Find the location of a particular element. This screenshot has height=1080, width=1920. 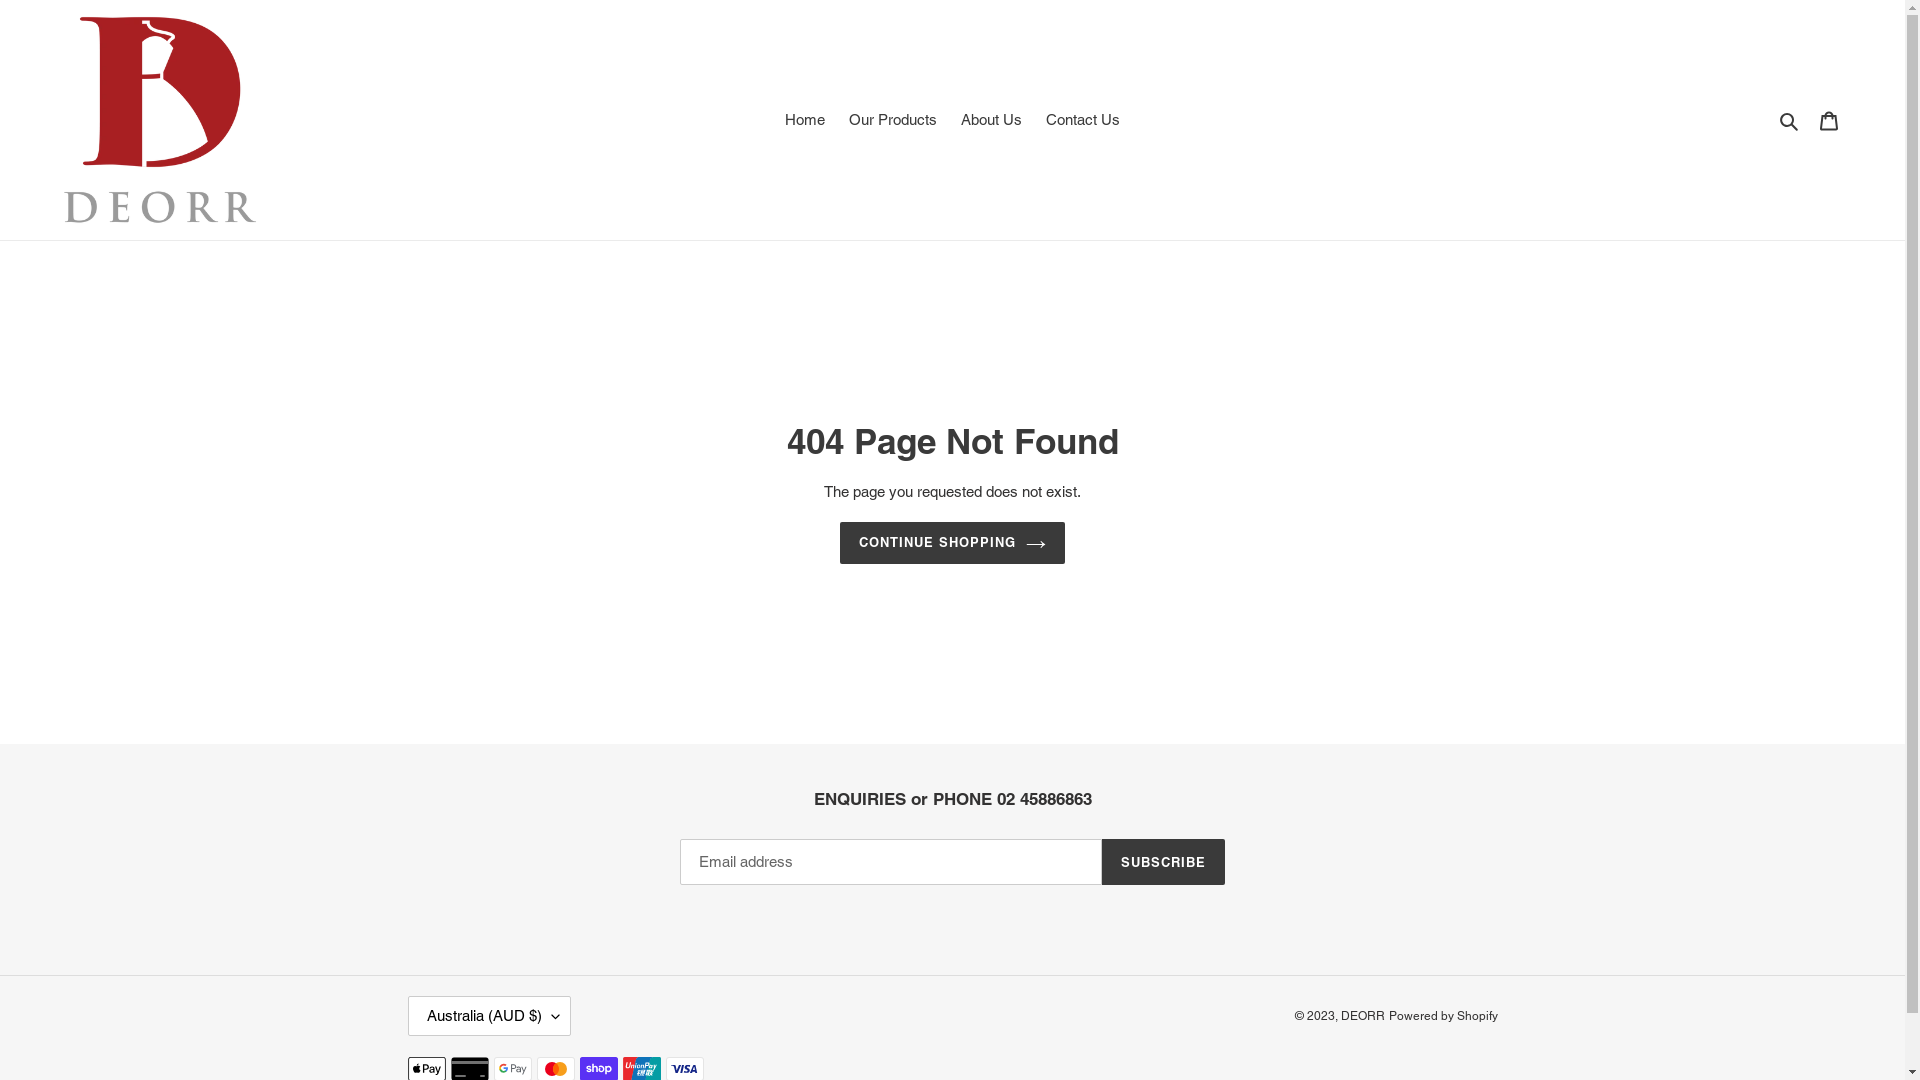

Cart is located at coordinates (1829, 120).